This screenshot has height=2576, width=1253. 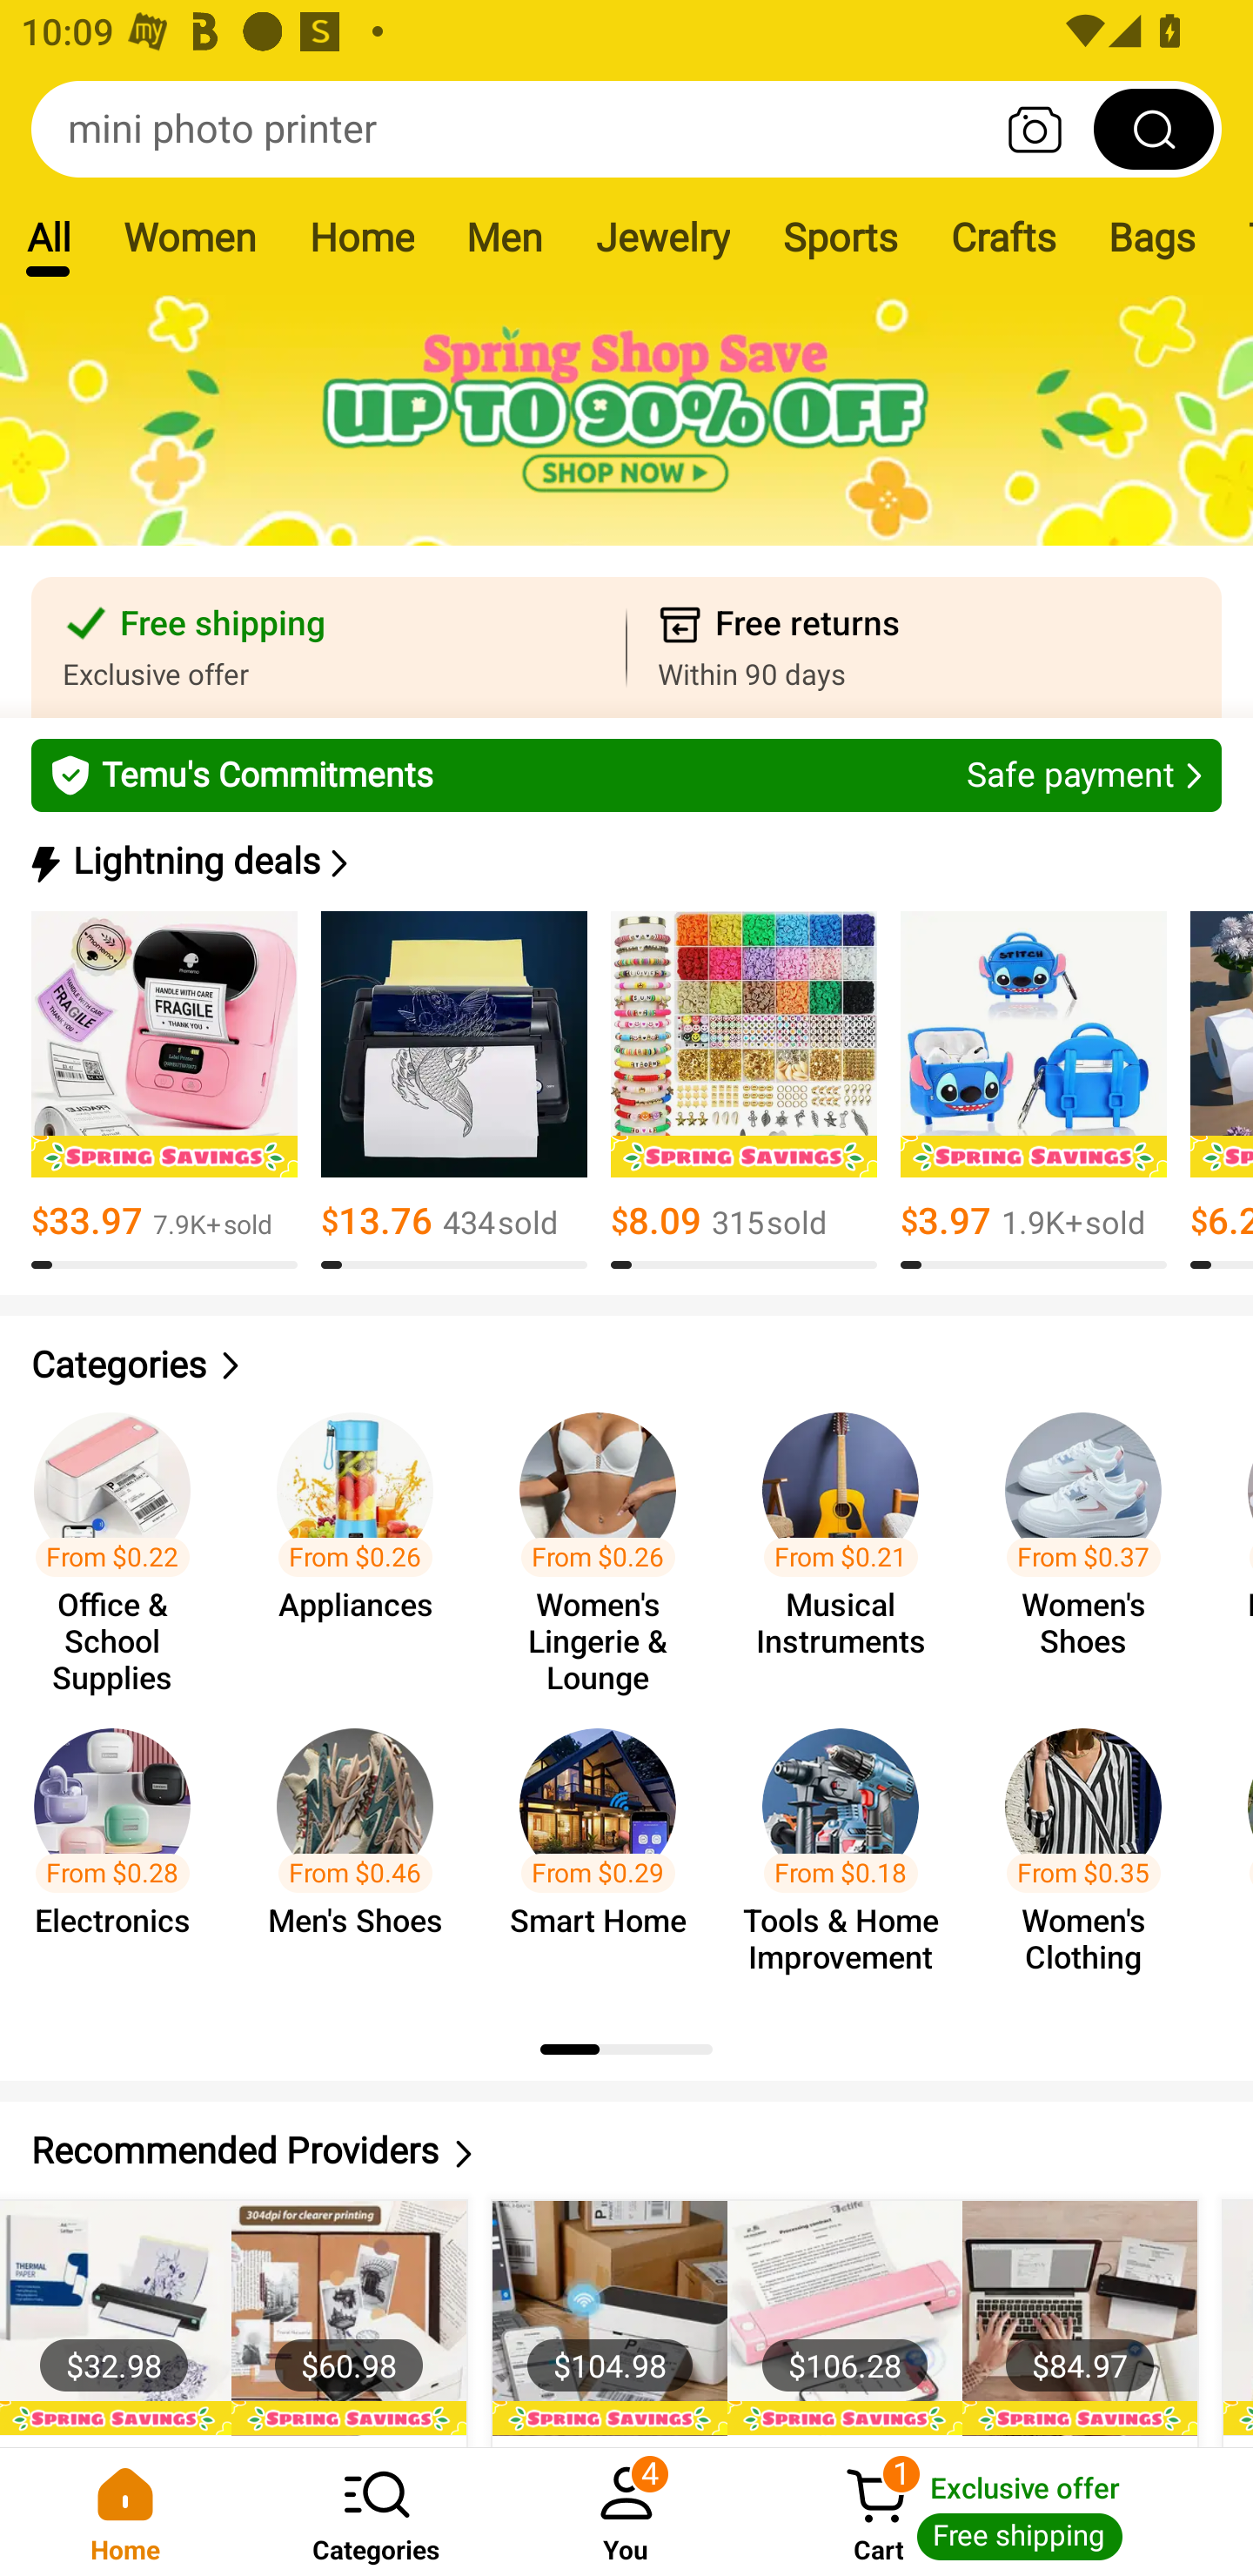 What do you see at coordinates (626, 129) in the screenshot?
I see `mini photo printer` at bounding box center [626, 129].